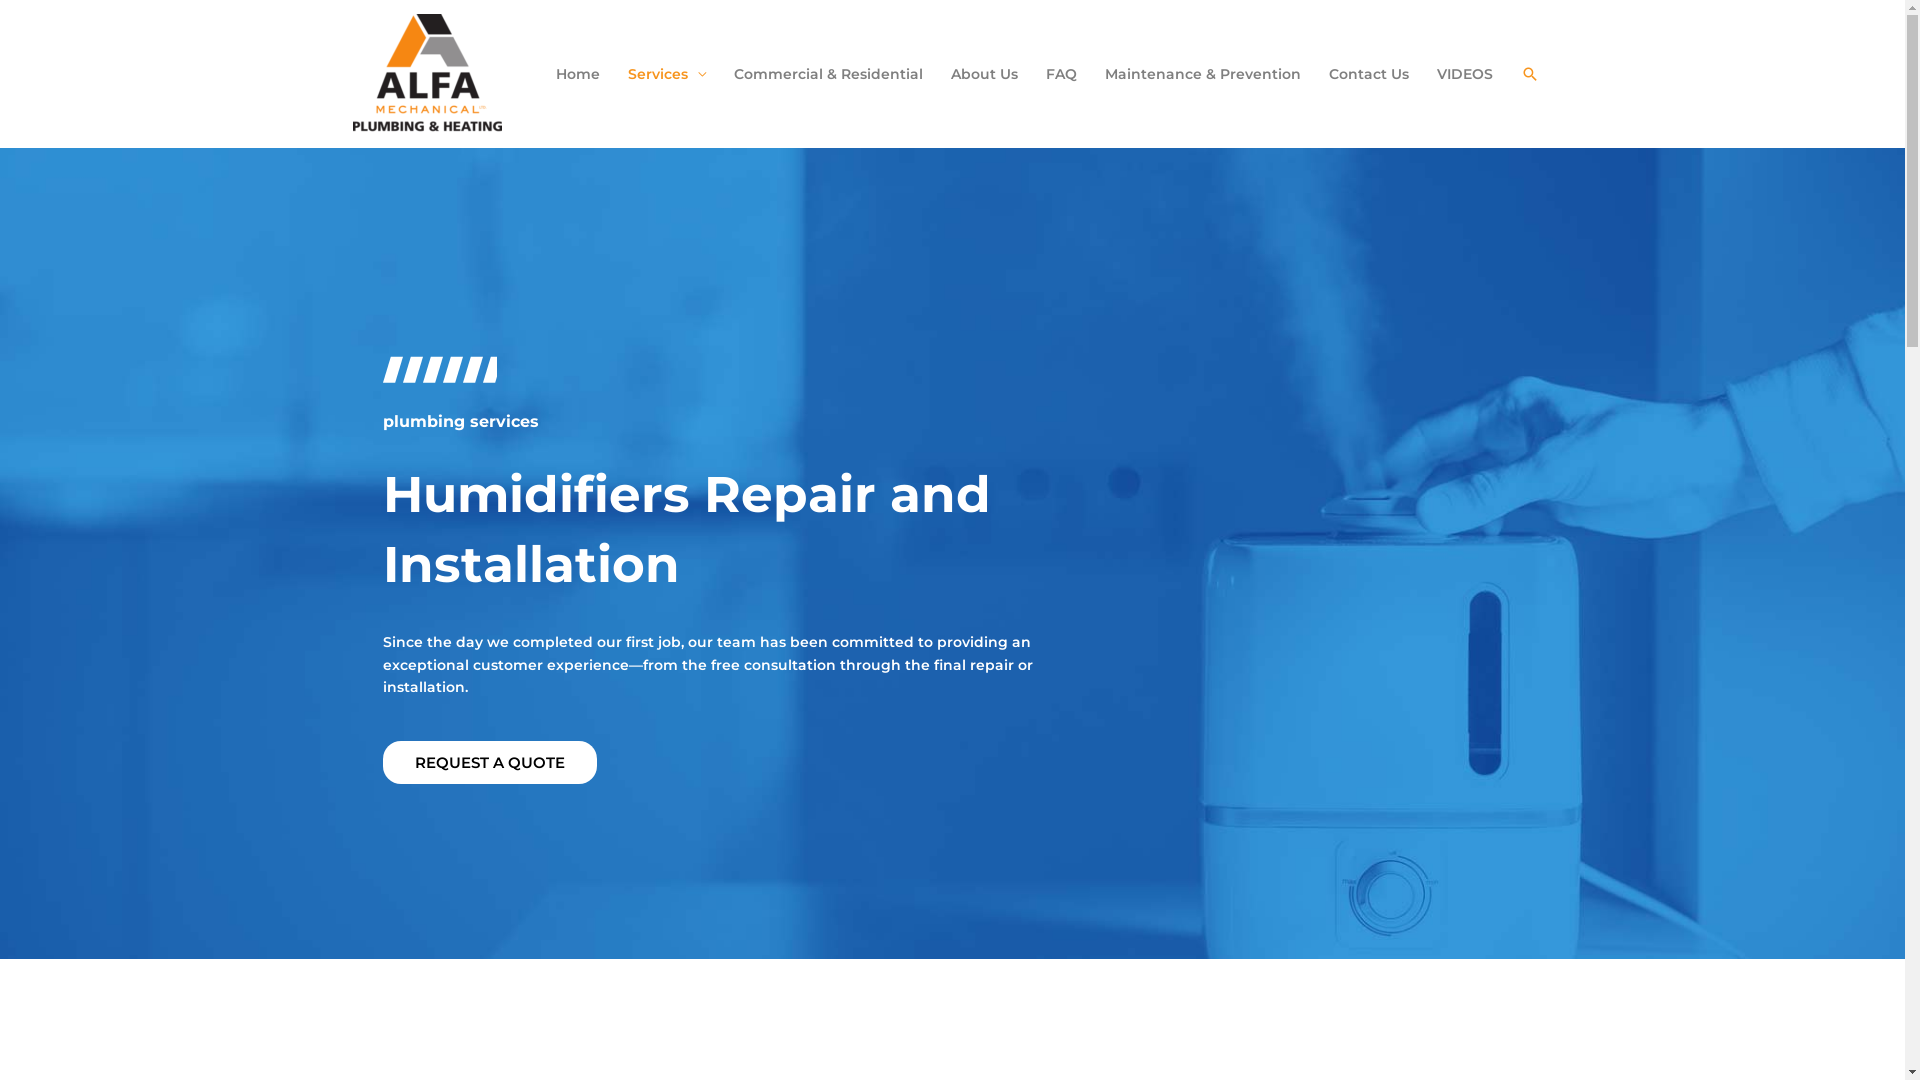 The image size is (1920, 1080). Describe the element at coordinates (1529, 74) in the screenshot. I see `Search` at that location.